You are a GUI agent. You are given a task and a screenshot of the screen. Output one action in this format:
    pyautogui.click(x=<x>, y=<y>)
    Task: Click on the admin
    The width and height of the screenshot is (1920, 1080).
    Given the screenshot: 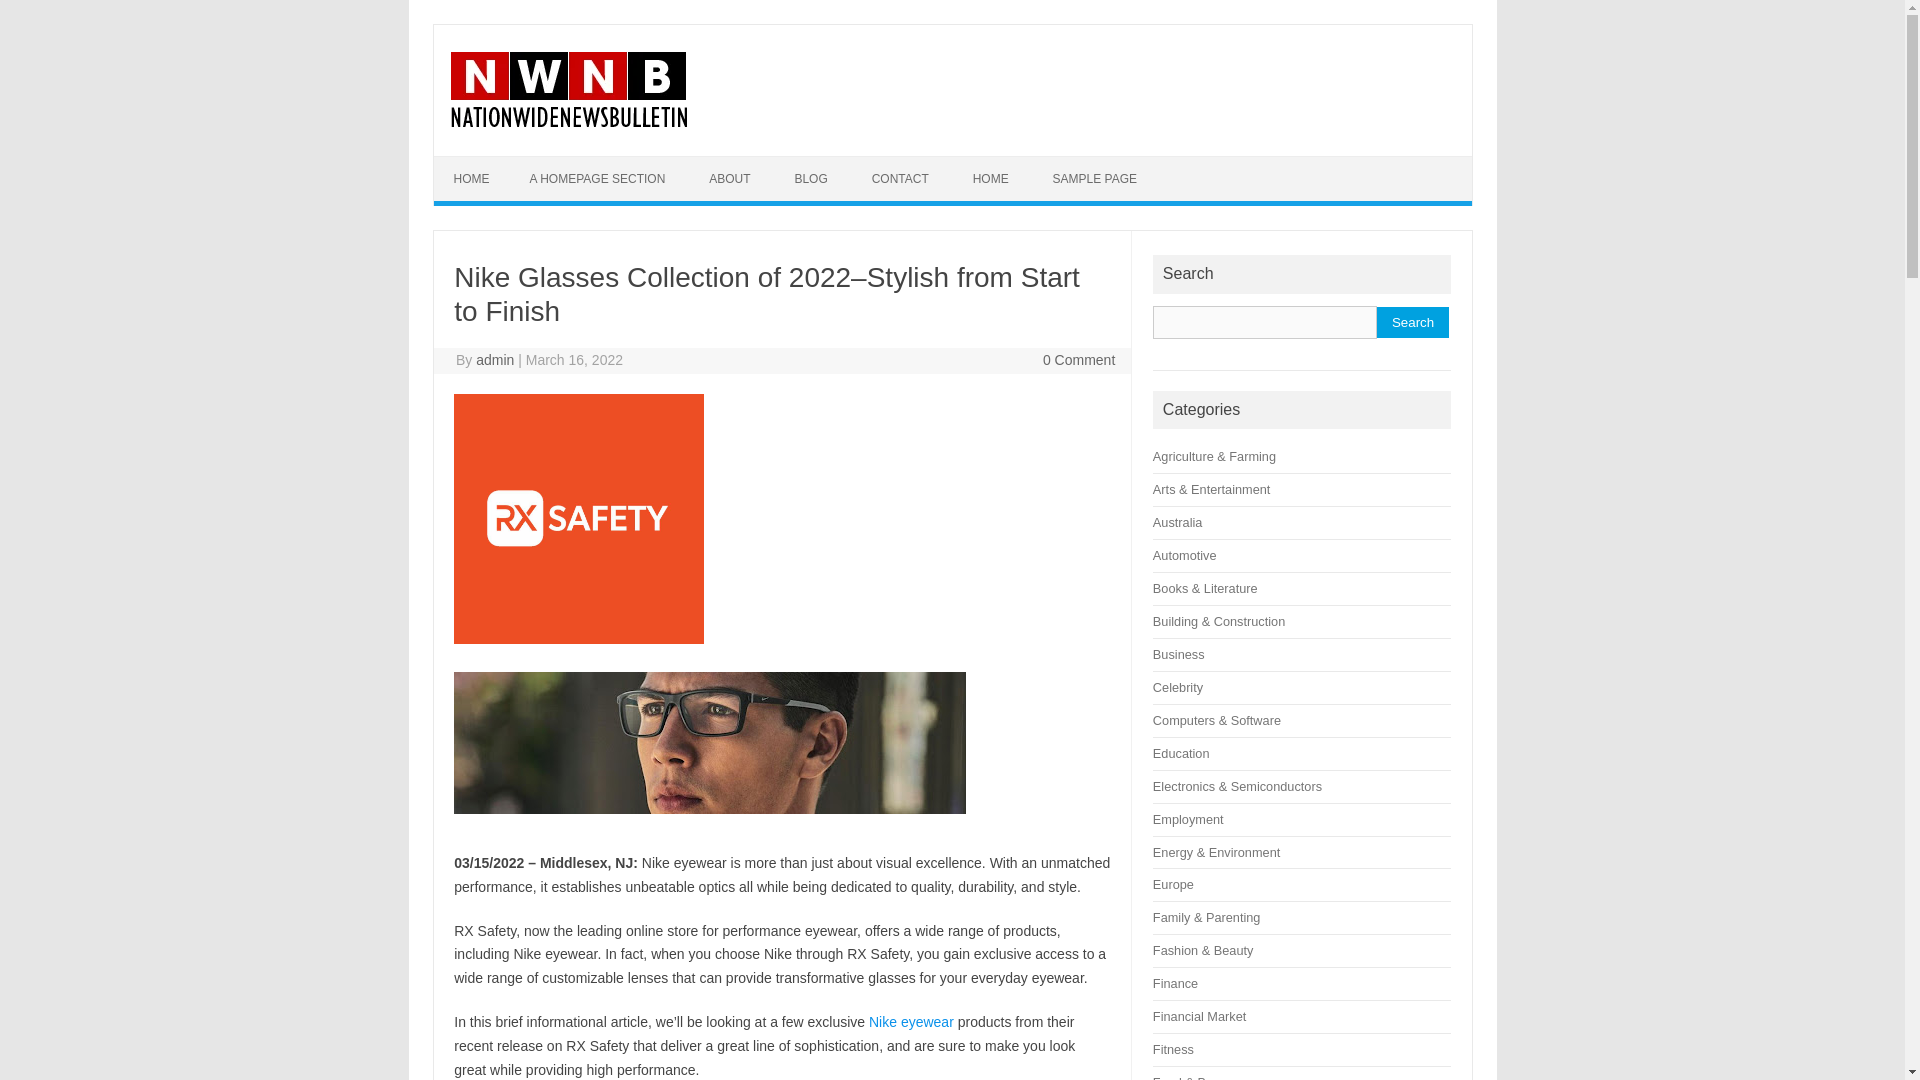 What is the action you would take?
    pyautogui.click(x=495, y=360)
    